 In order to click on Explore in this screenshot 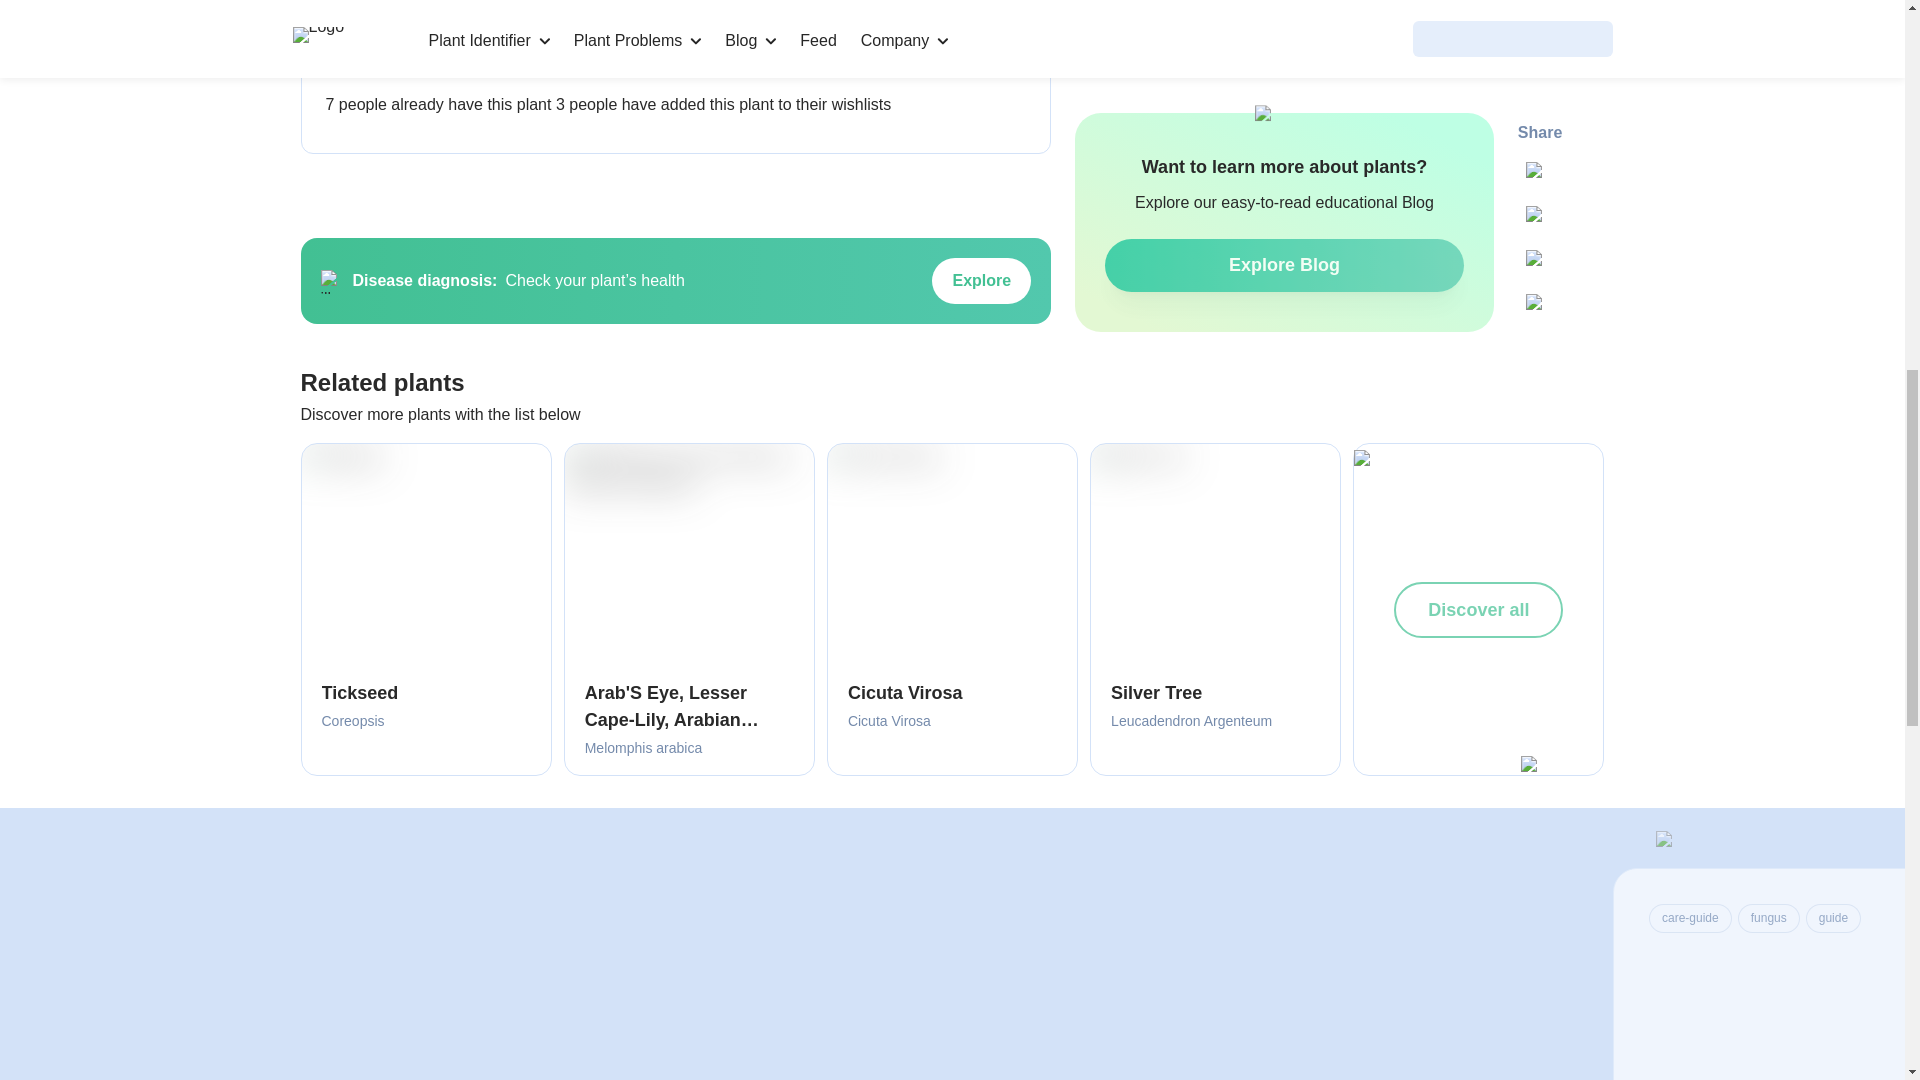, I will do `click(981, 280)`.